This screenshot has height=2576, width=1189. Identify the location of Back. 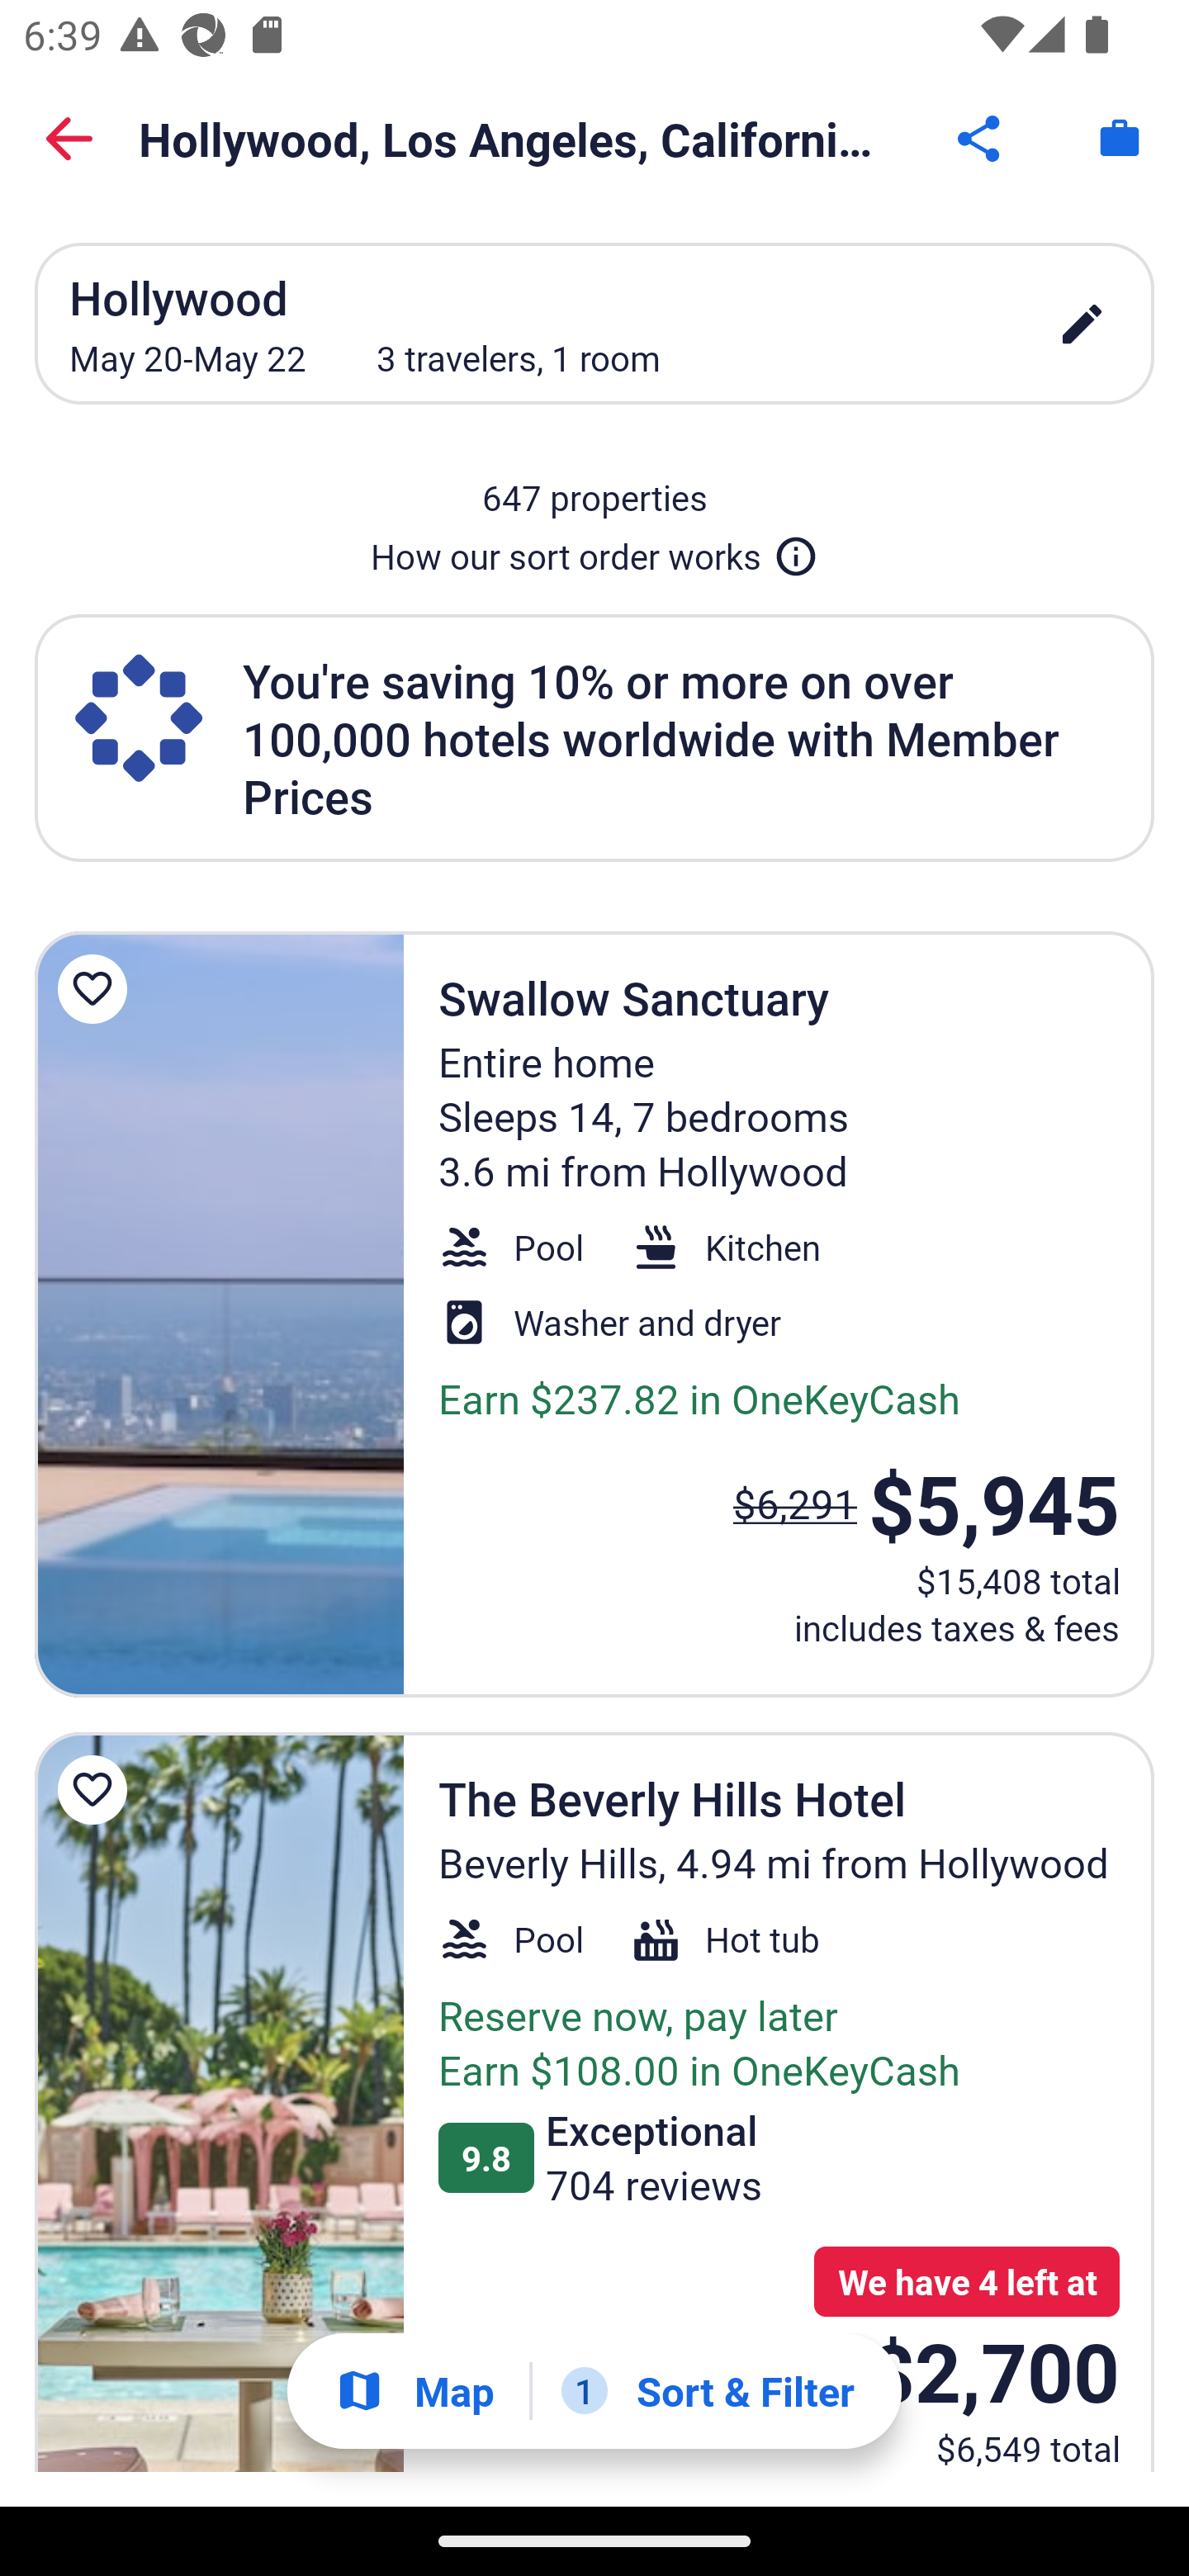
(69, 139).